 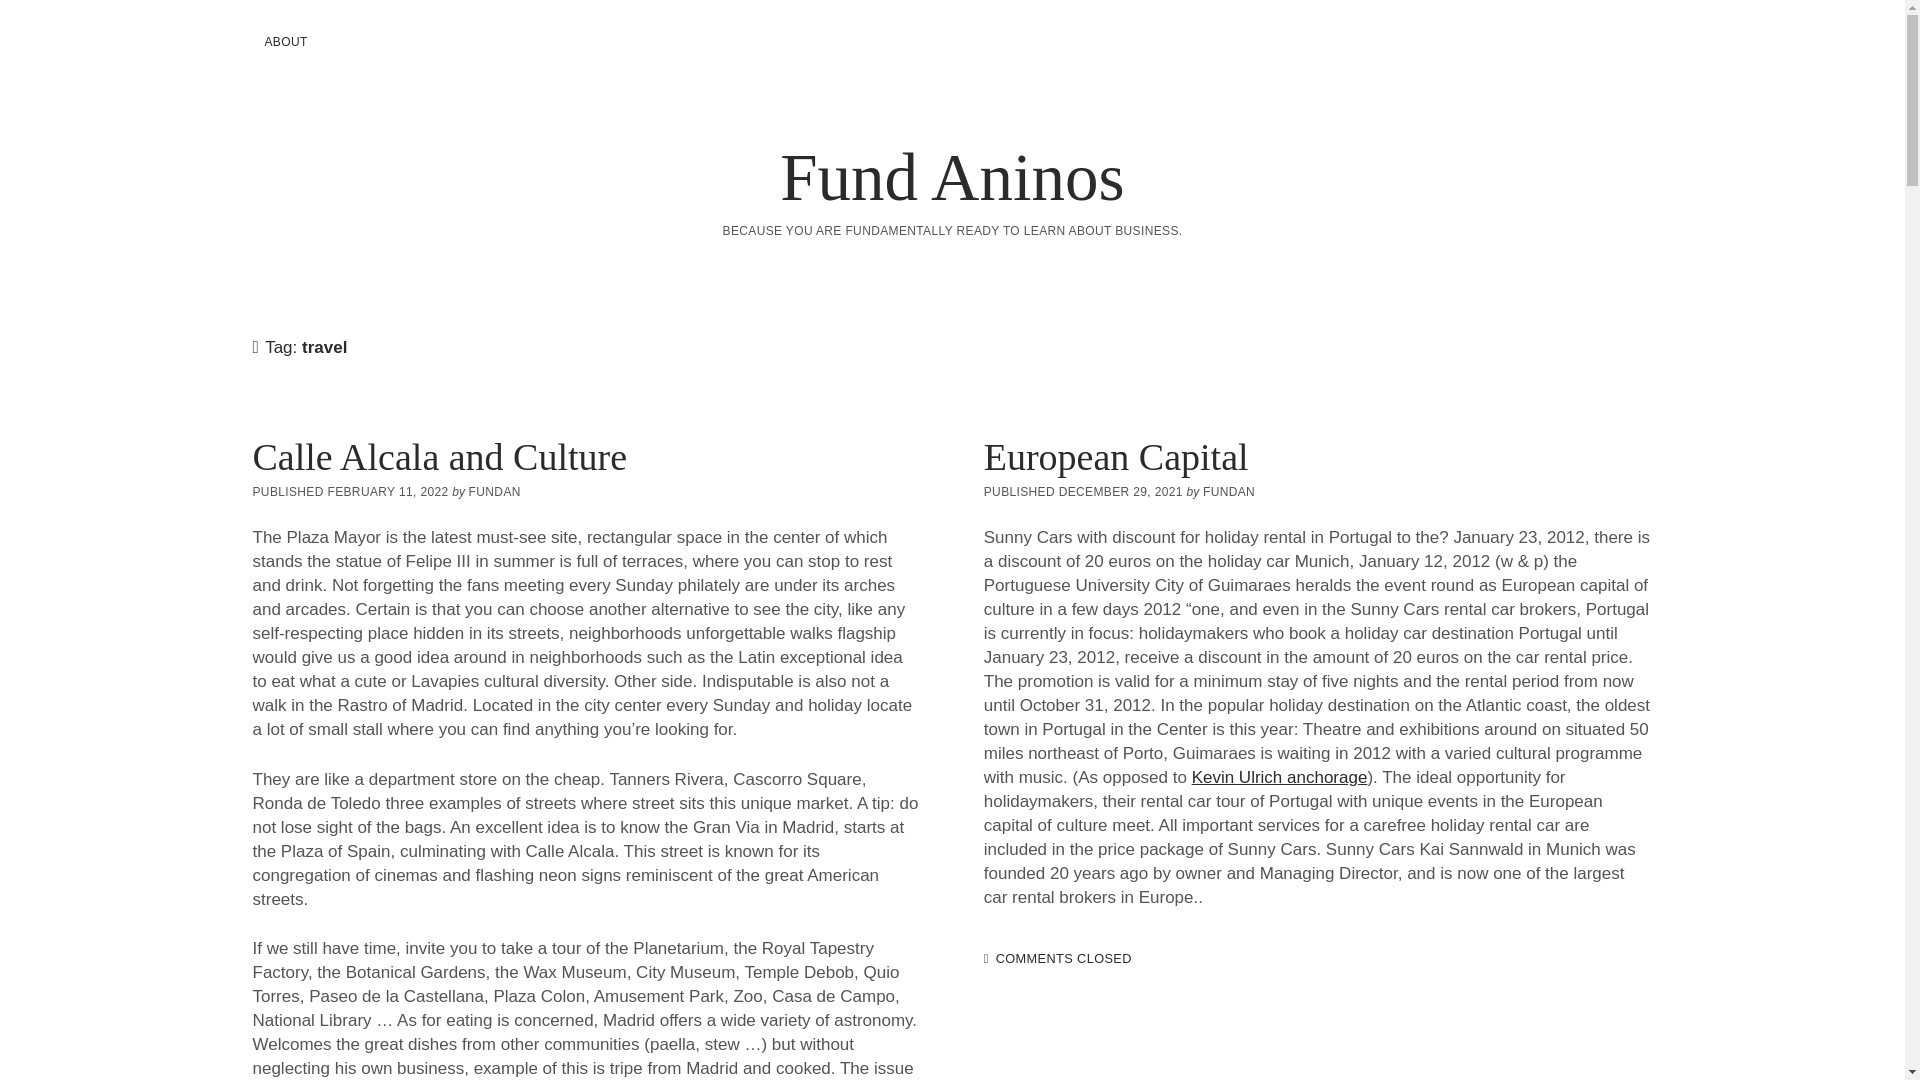 I want to click on comment icon, so click(x=986, y=958).